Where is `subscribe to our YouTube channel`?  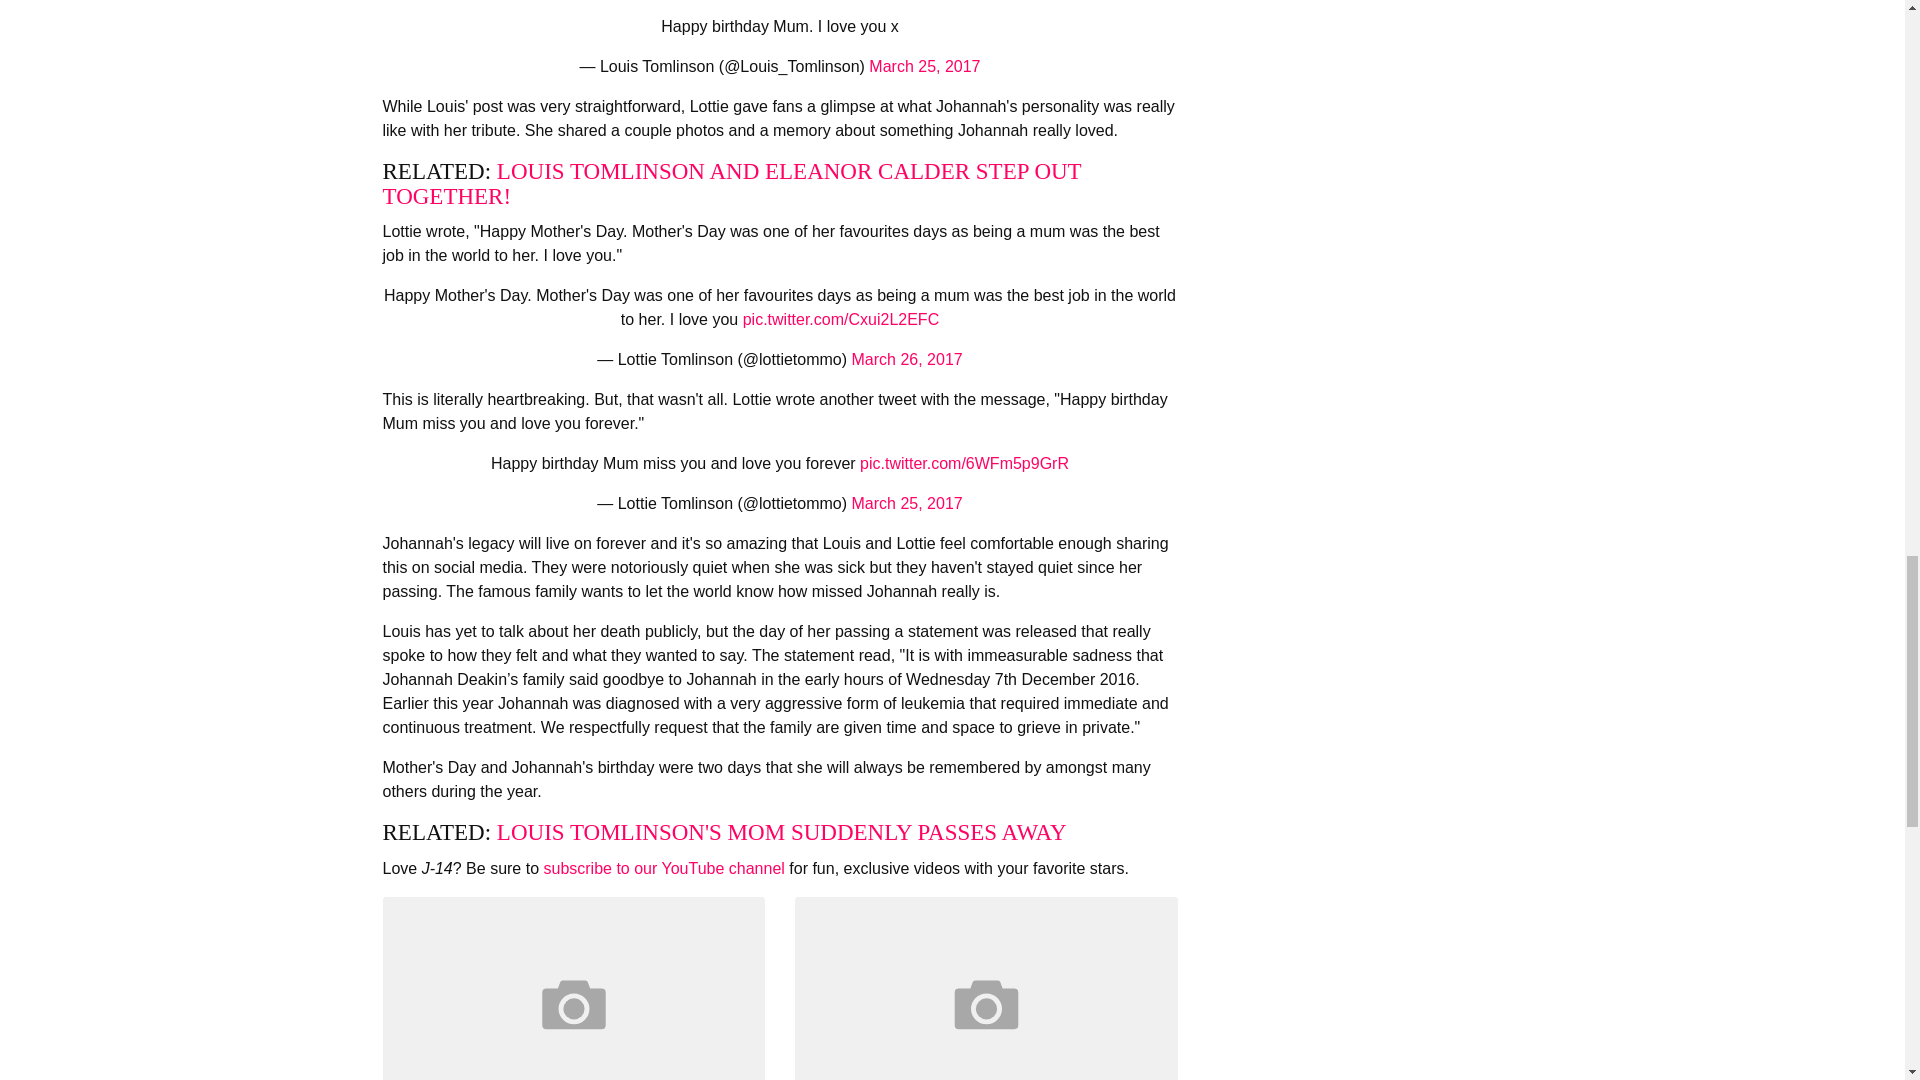
subscribe to our YouTube channel is located at coordinates (663, 868).